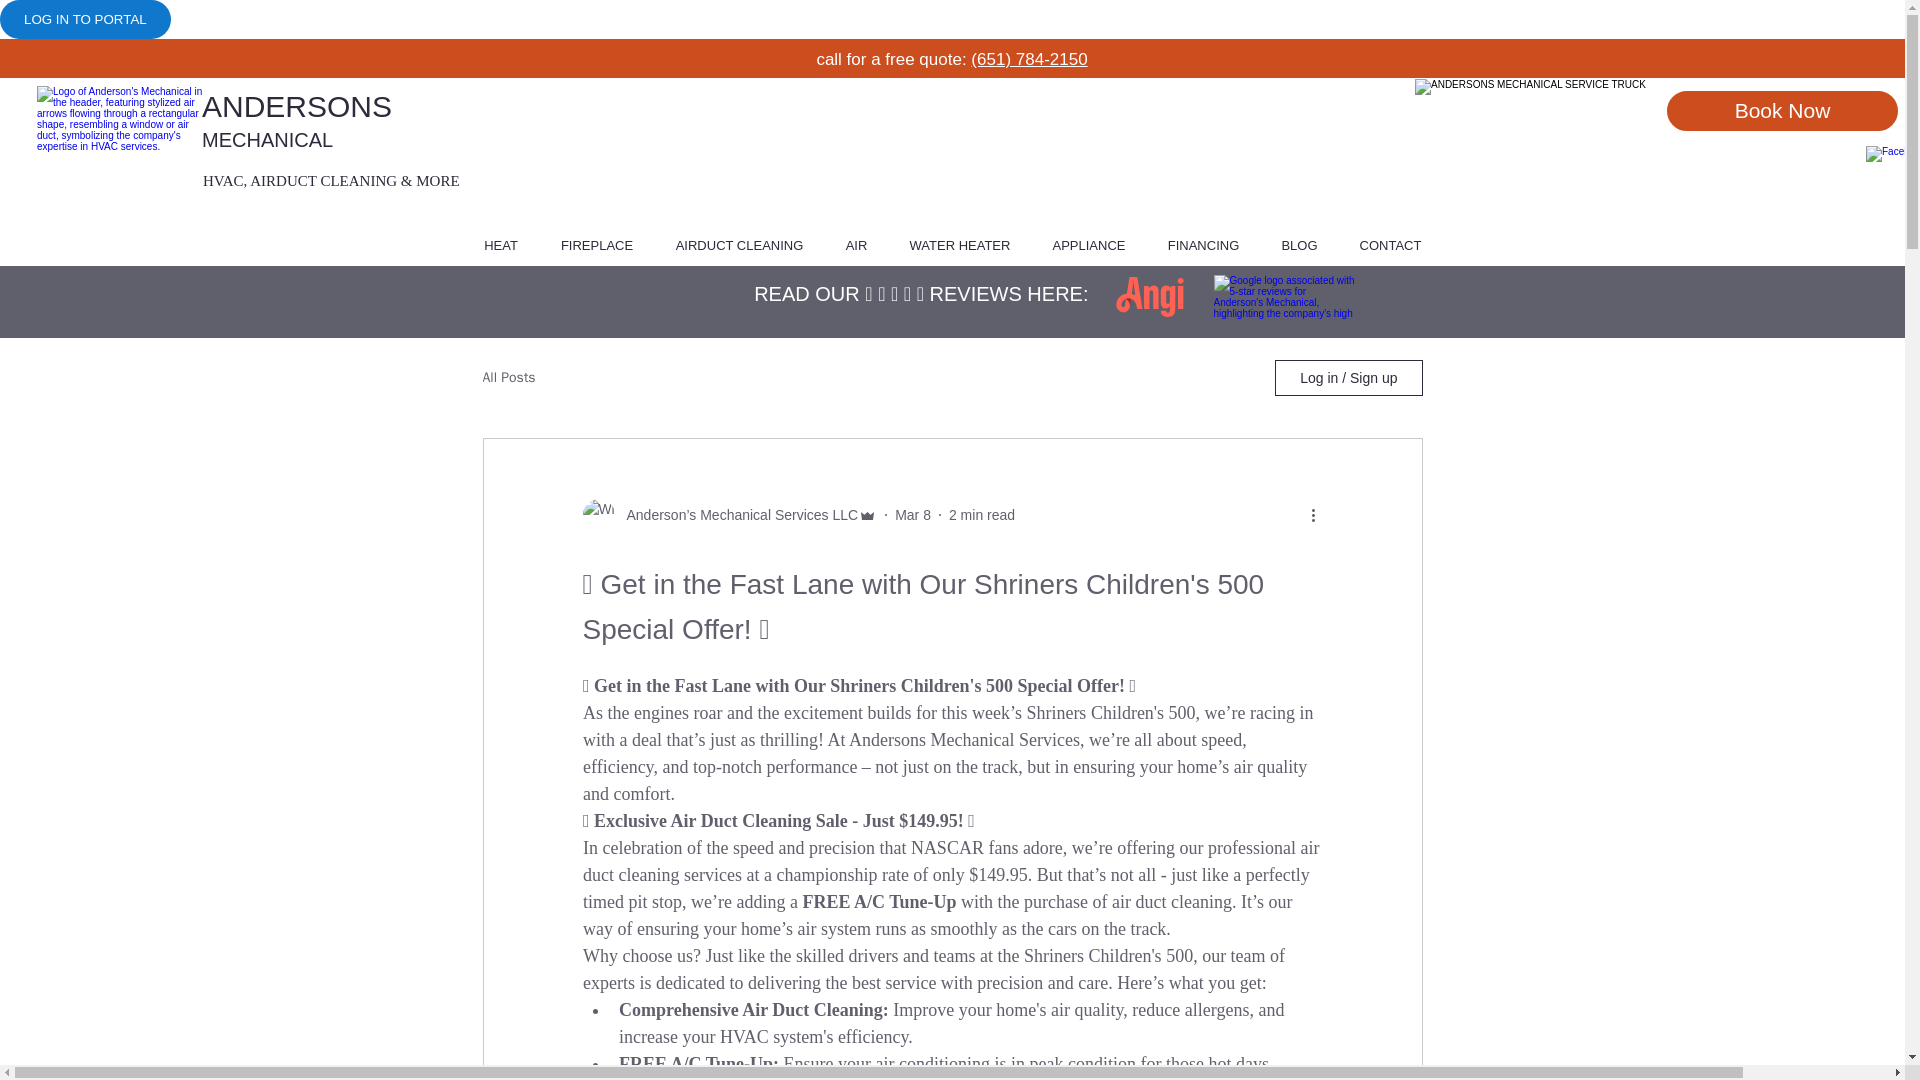 Image resolution: width=1920 pixels, height=1080 pixels. Describe the element at coordinates (1089, 246) in the screenshot. I see `APPLIANCE` at that location.